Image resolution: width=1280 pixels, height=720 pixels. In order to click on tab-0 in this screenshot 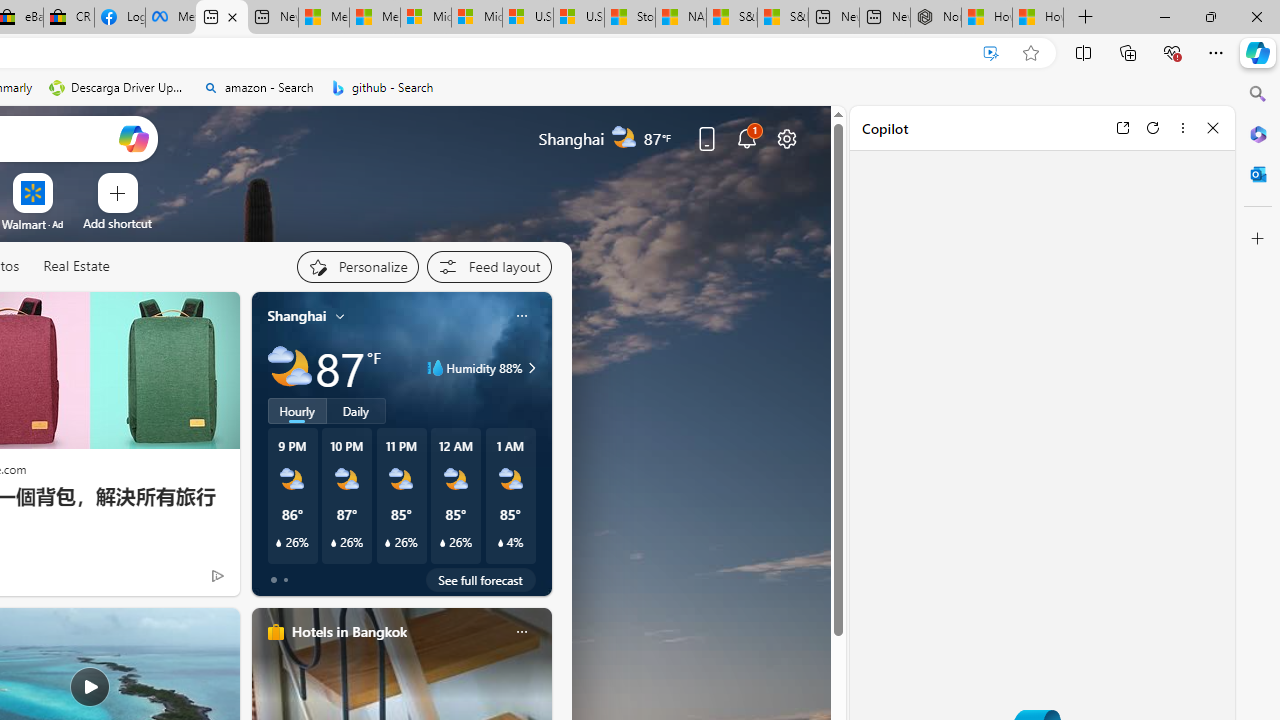, I will do `click(274, 580)`.